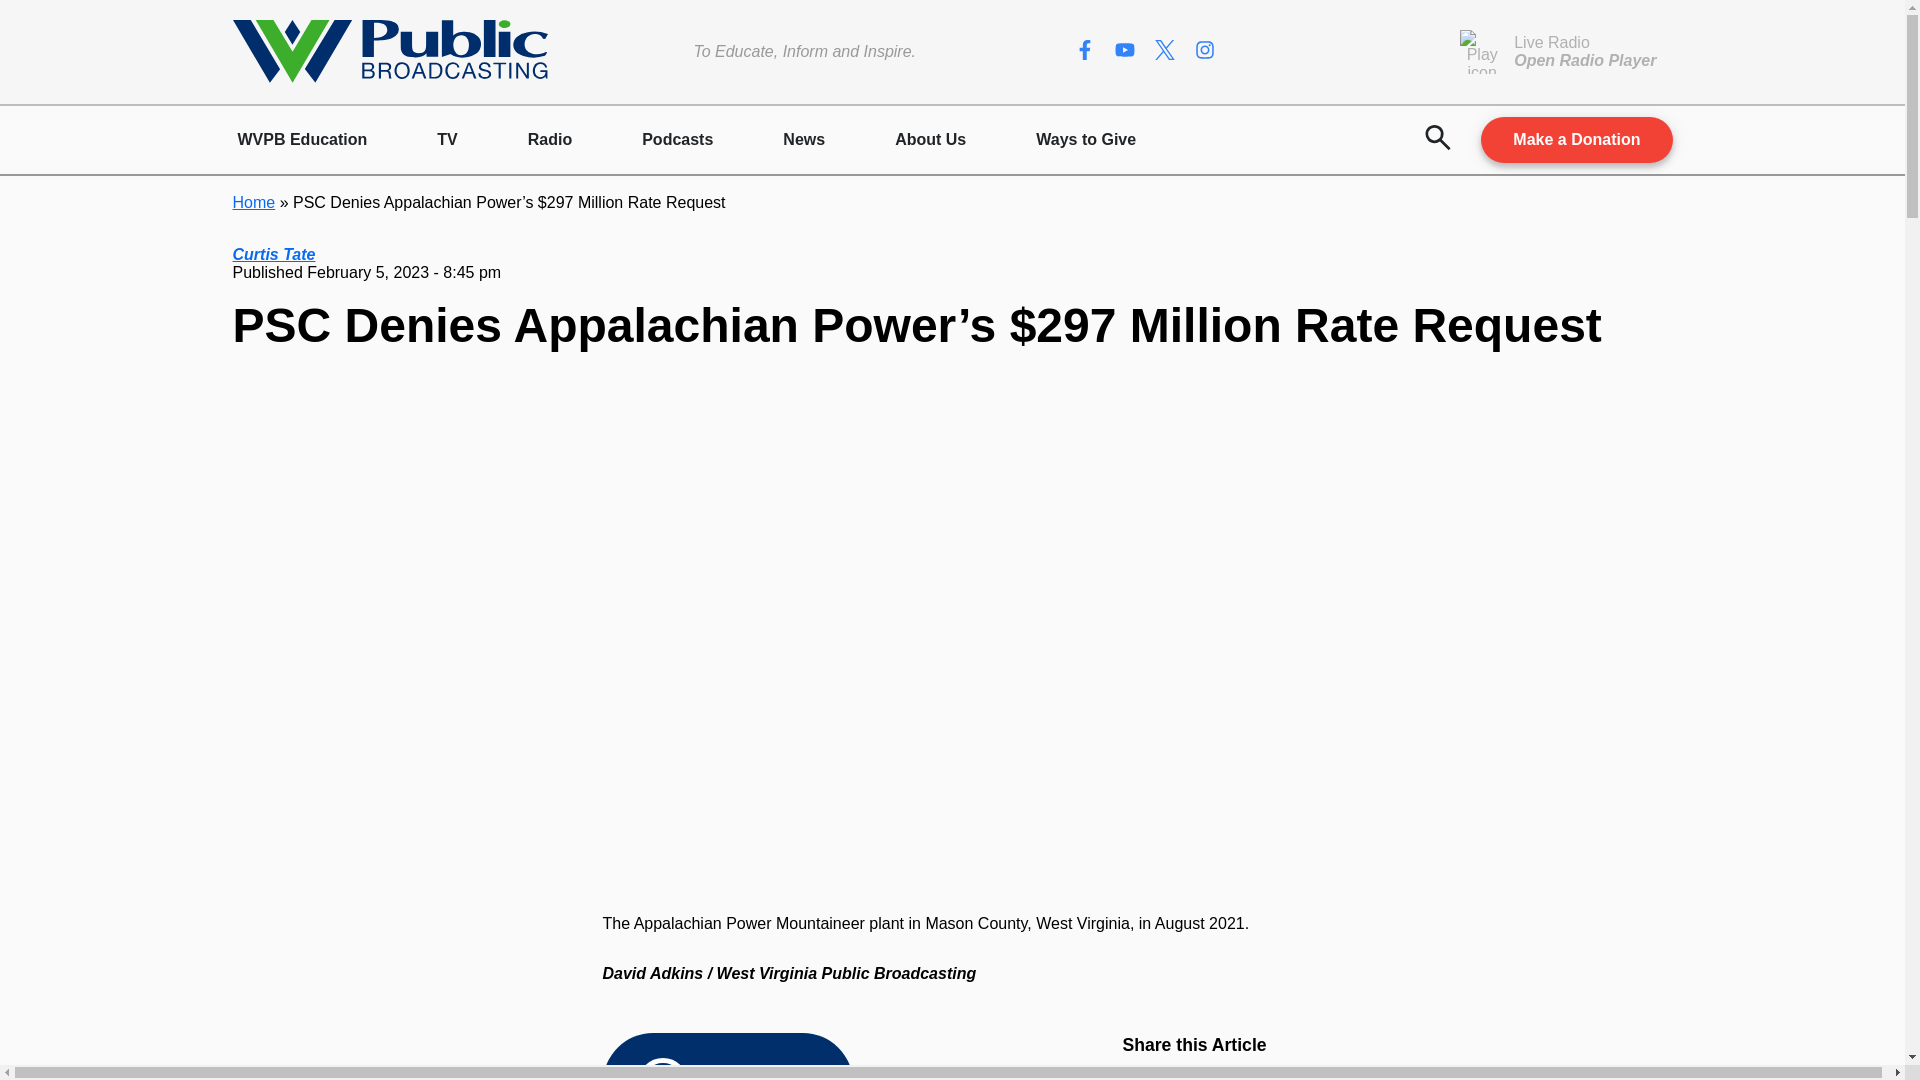  I want to click on Share on LinkedIn!, so click(1252, 1069).